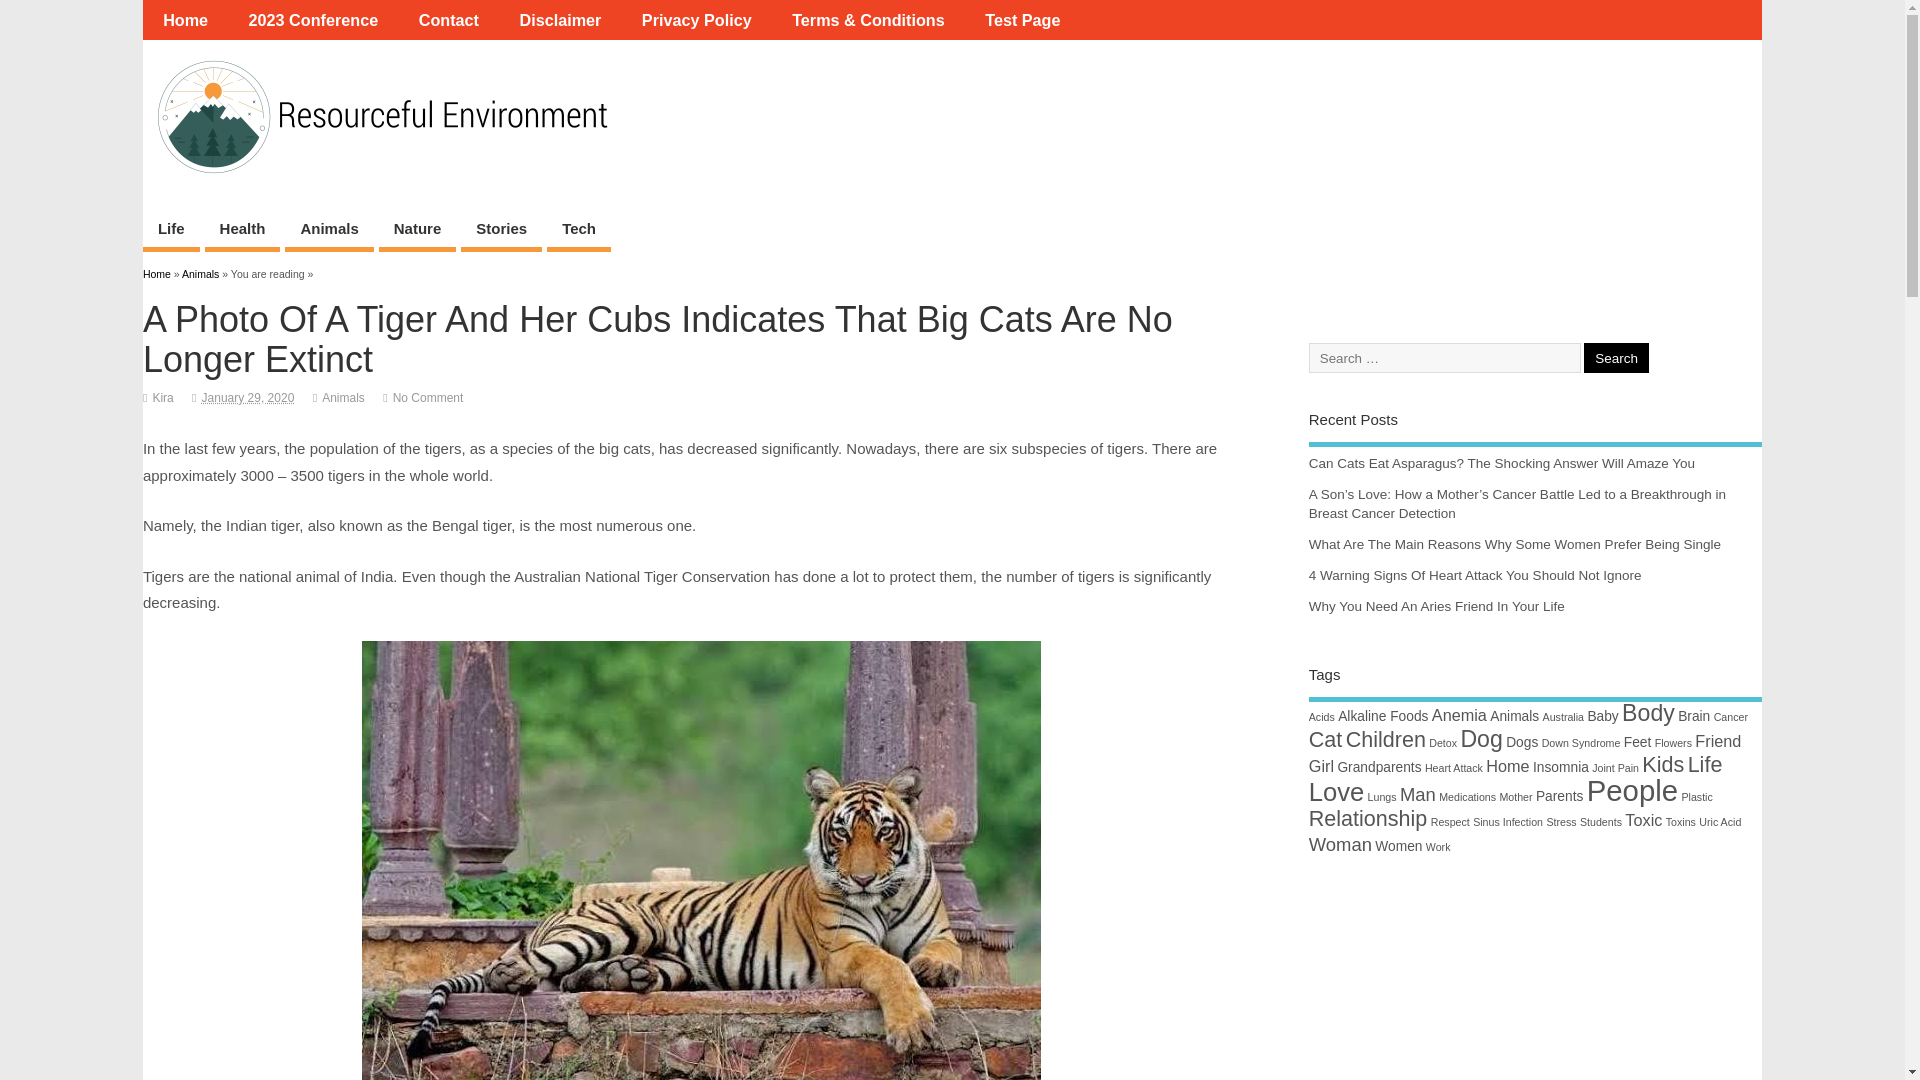 This screenshot has height=1080, width=1920. Describe the element at coordinates (500, 230) in the screenshot. I see `Stories` at that location.